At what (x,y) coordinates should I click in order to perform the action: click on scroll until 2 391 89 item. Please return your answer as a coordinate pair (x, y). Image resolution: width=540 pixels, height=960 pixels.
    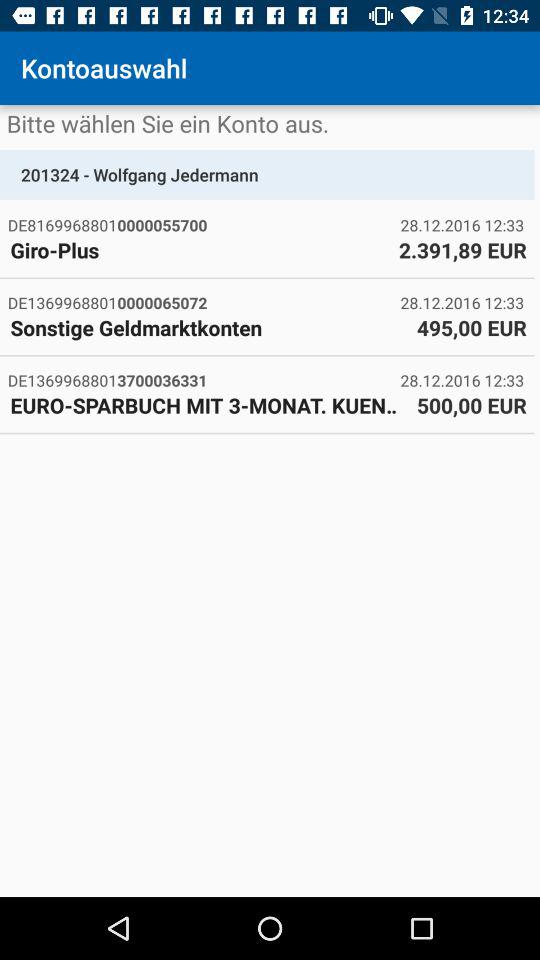
    Looking at the image, I should click on (462, 250).